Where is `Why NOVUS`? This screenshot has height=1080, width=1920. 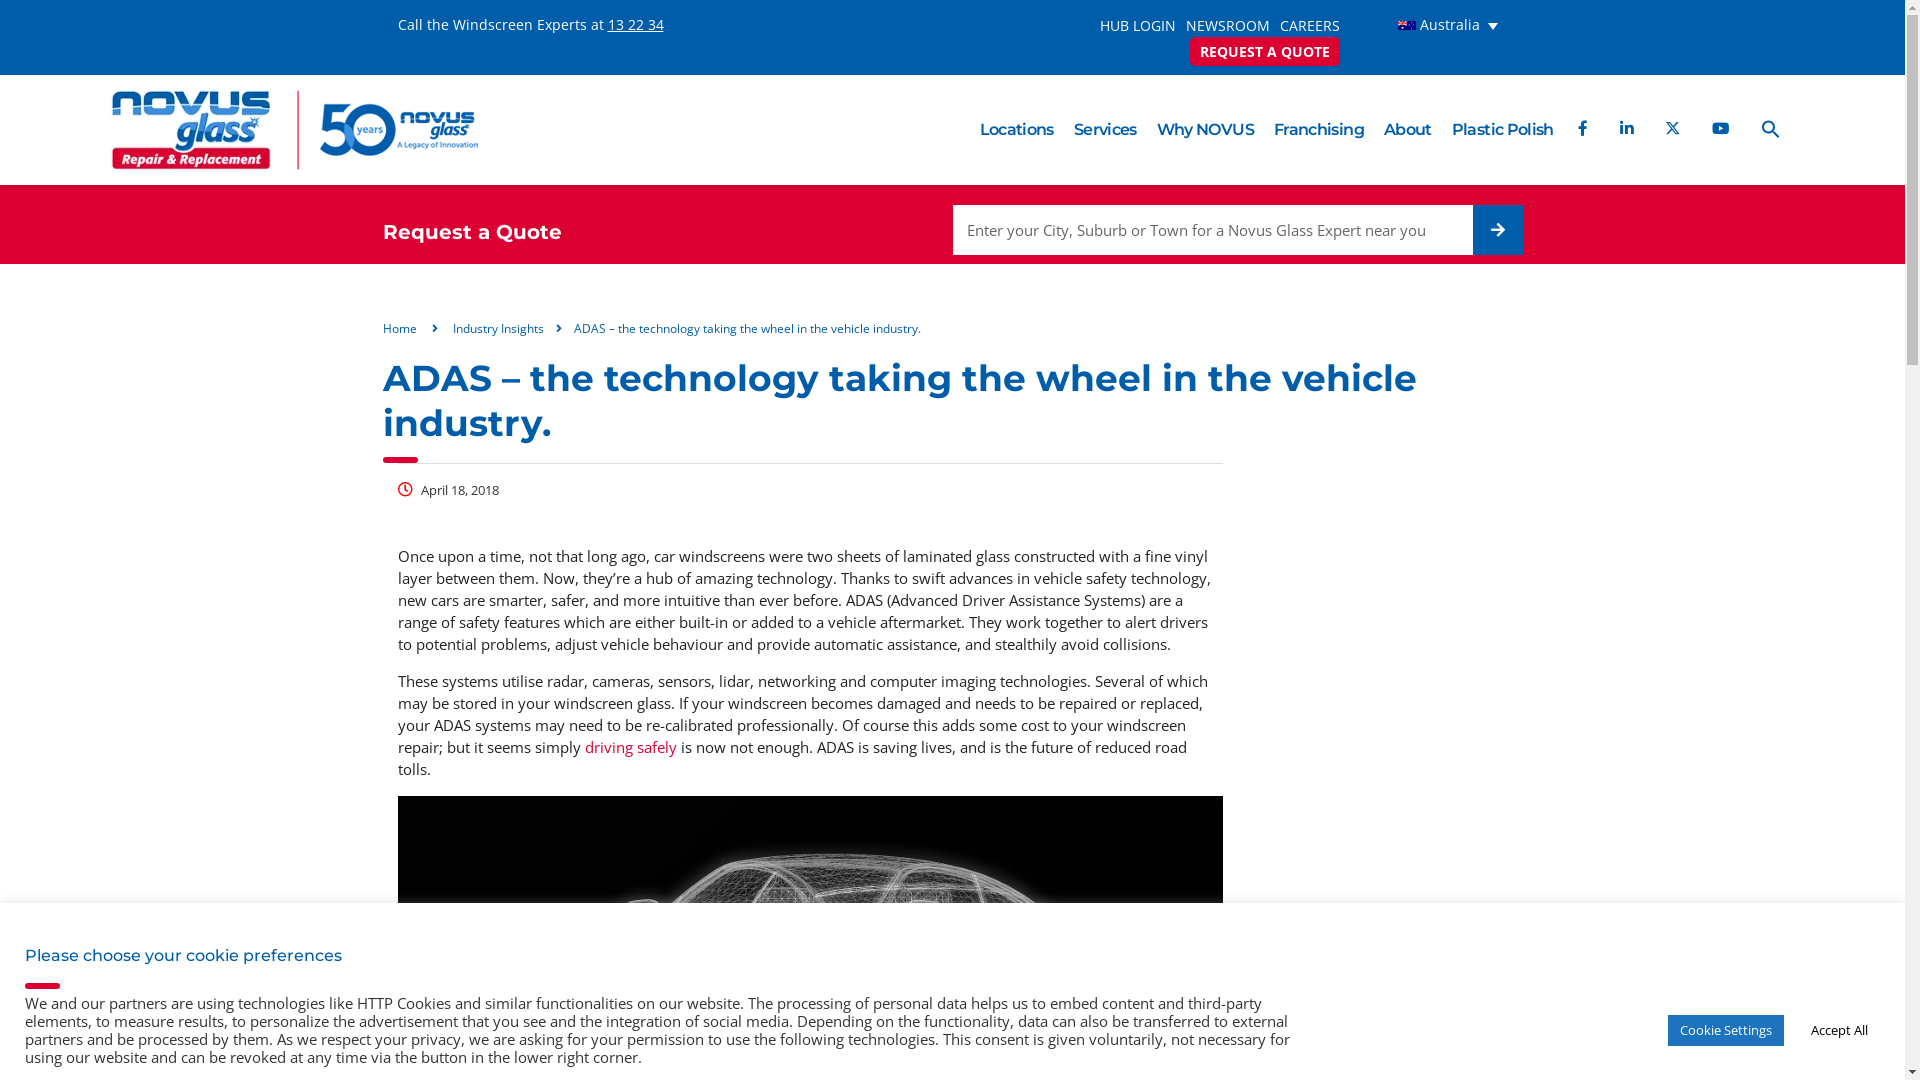
Why NOVUS is located at coordinates (1206, 130).